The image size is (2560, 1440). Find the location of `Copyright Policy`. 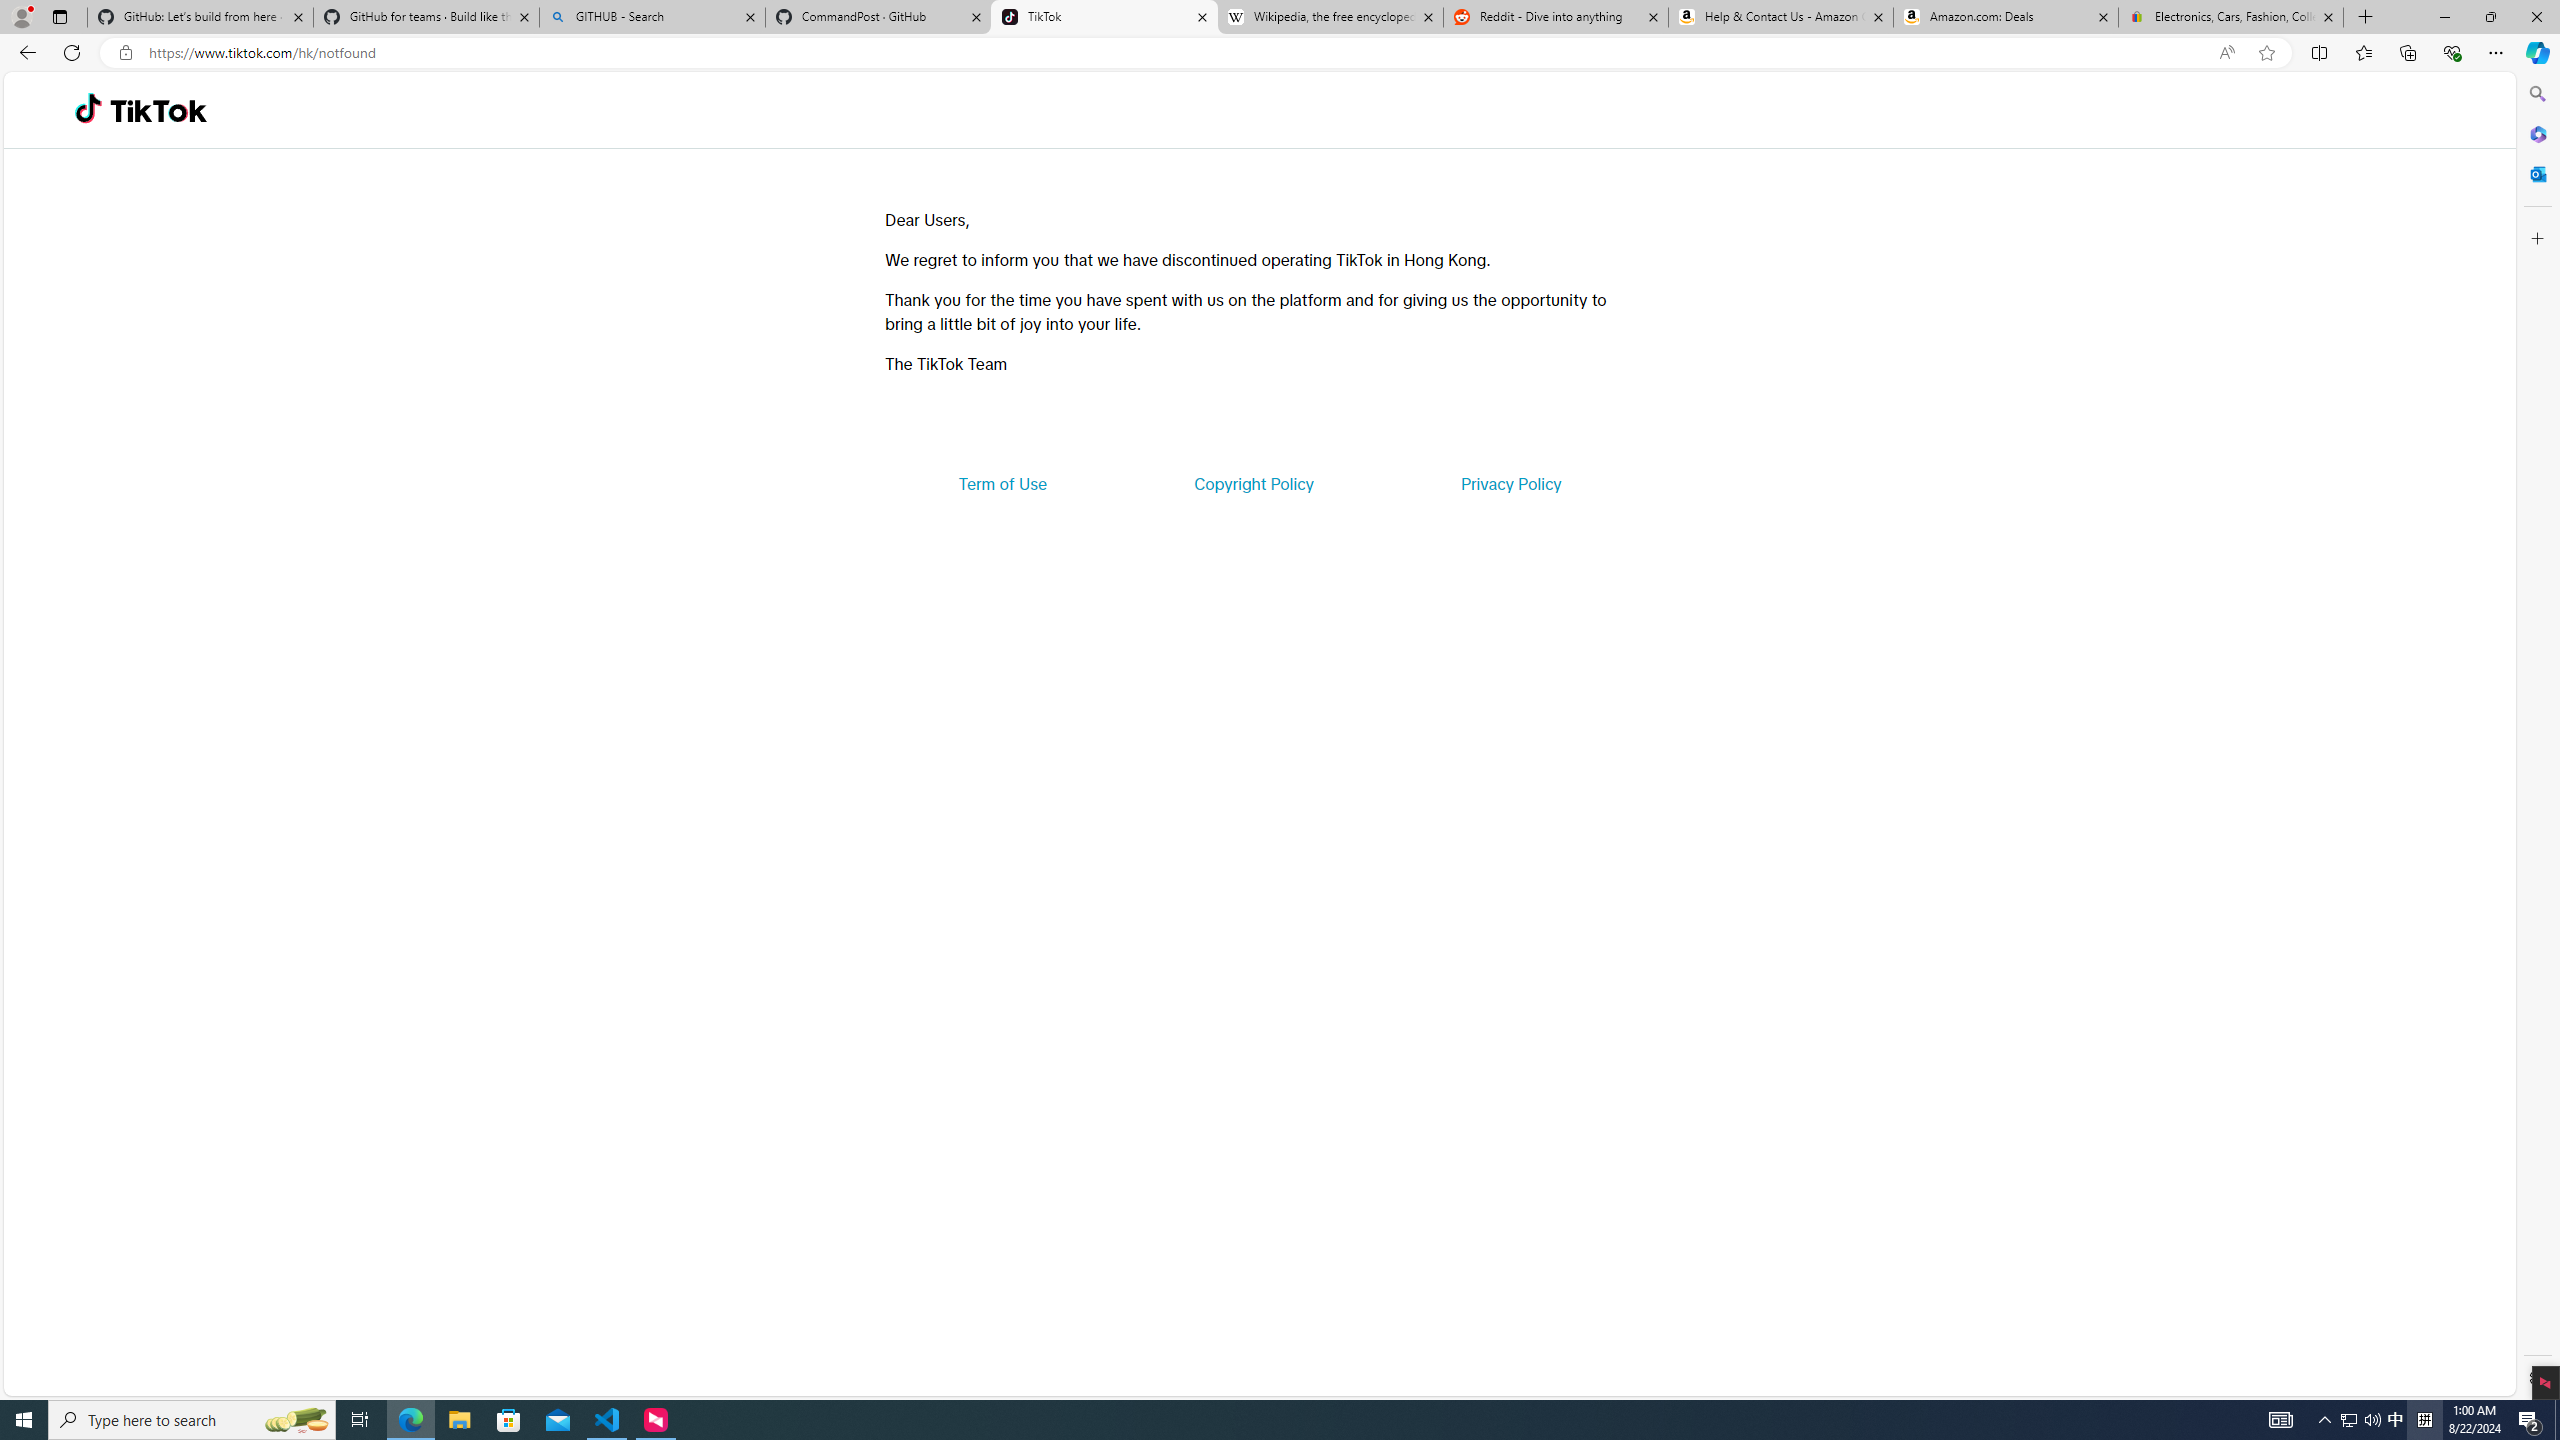

Copyright Policy is located at coordinates (1252, 484).